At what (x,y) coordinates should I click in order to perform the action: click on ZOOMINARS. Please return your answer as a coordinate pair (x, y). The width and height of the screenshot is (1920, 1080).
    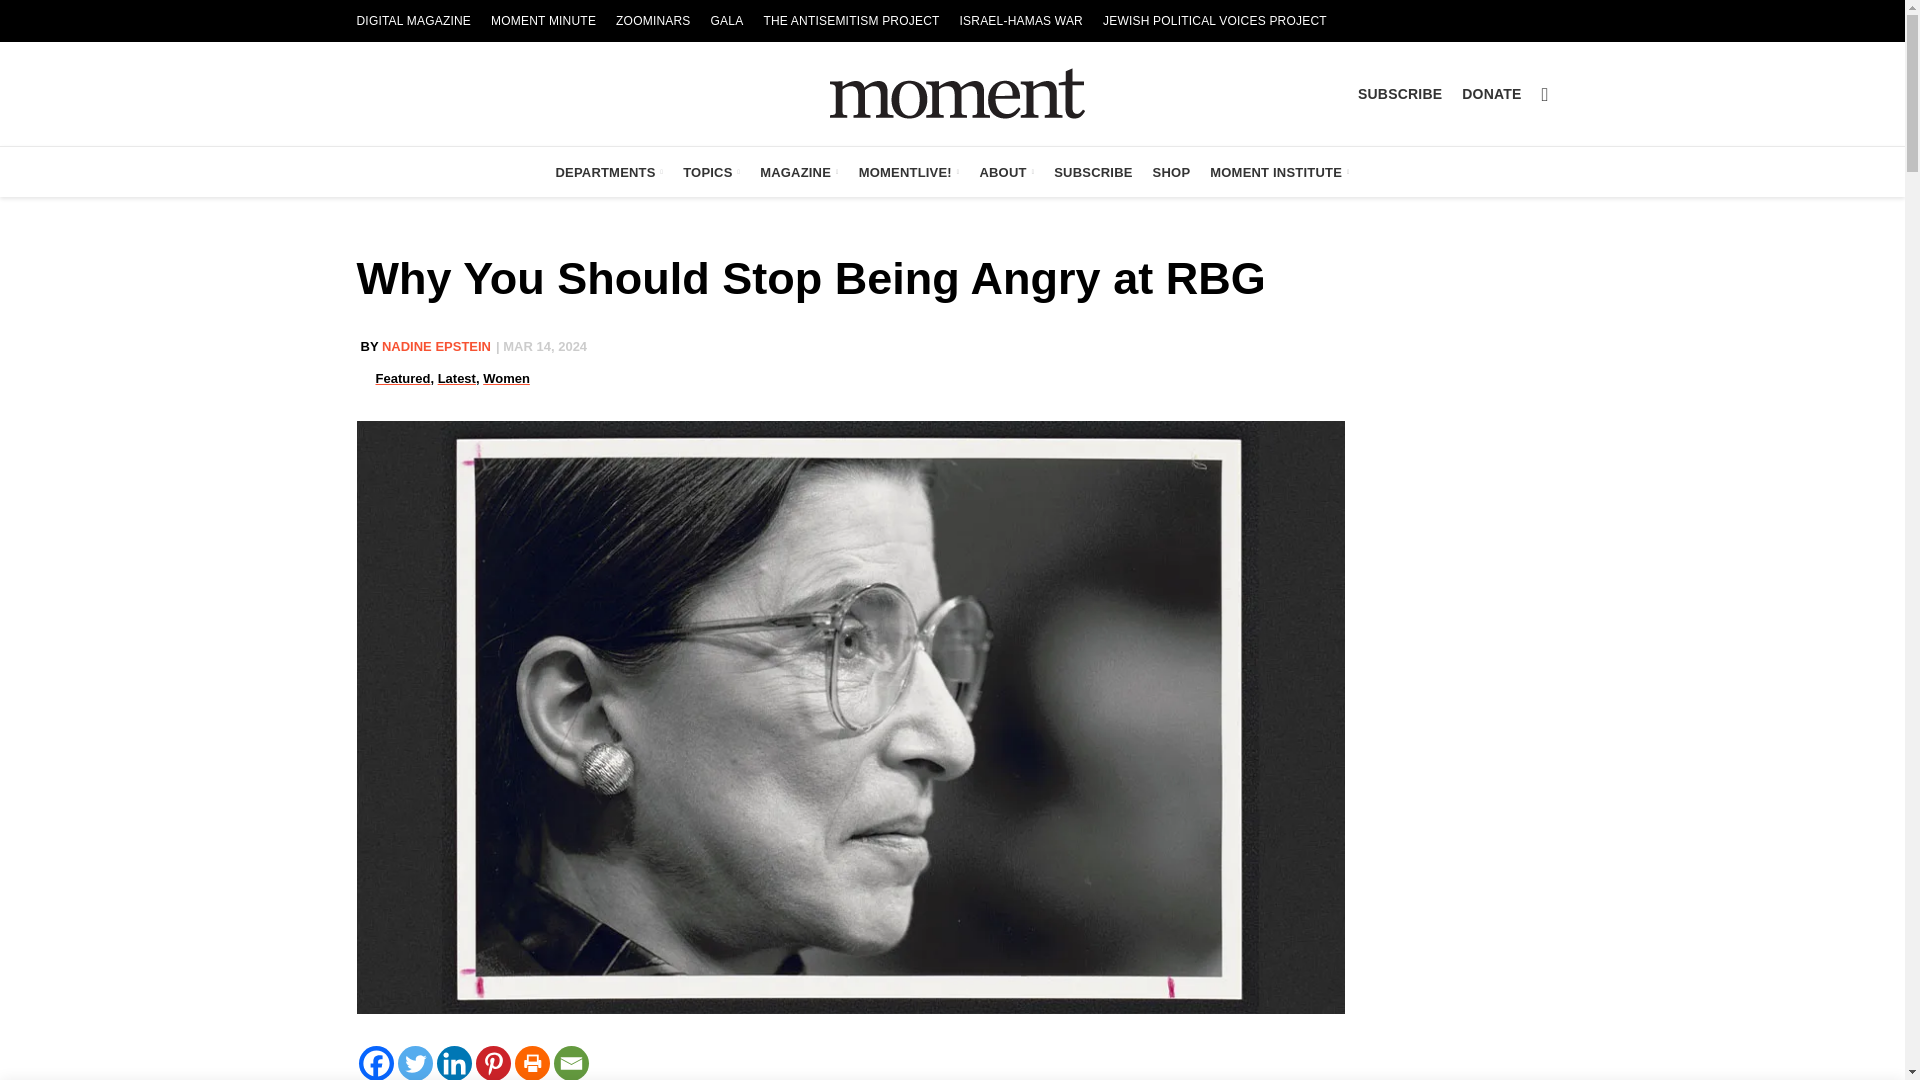
    Looking at the image, I should click on (653, 21).